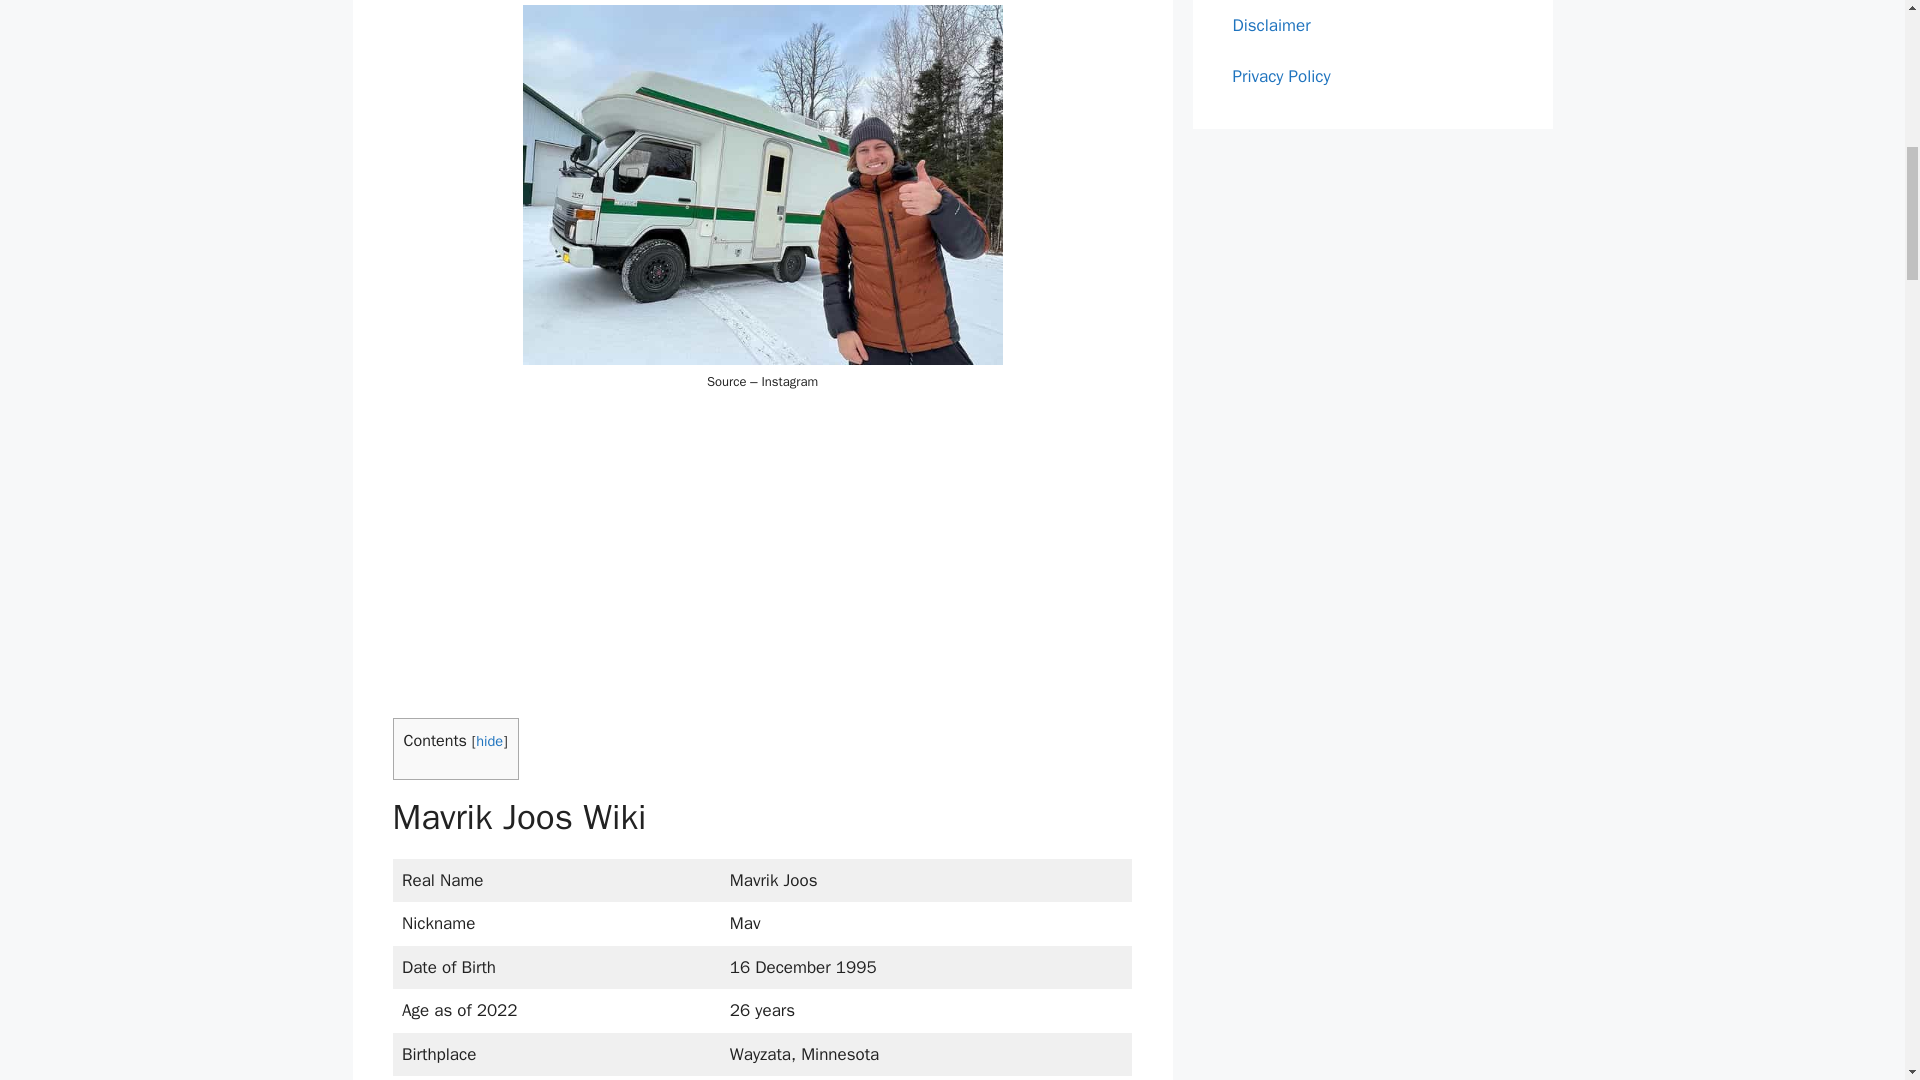  What do you see at coordinates (1270, 24) in the screenshot?
I see `Disclaimer` at bounding box center [1270, 24].